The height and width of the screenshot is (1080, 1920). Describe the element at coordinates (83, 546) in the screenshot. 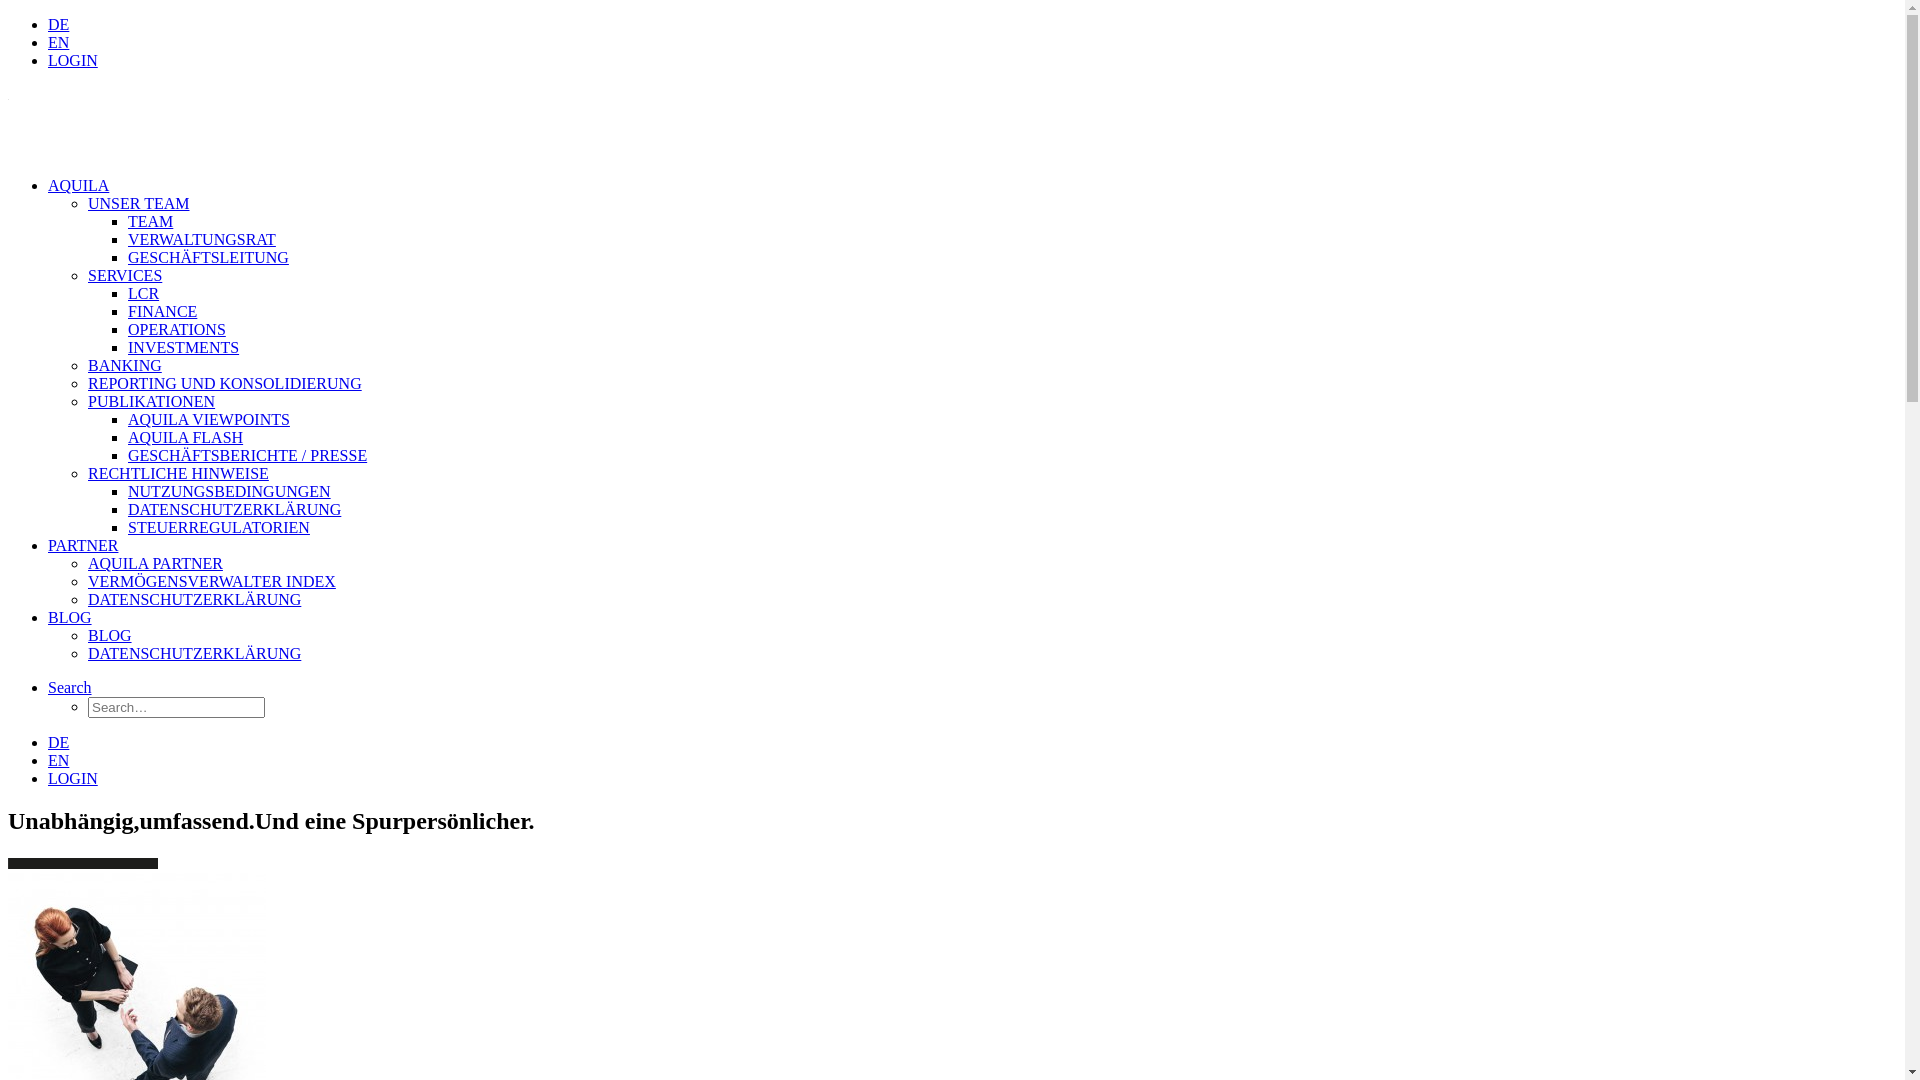

I see `PARTNER` at that location.